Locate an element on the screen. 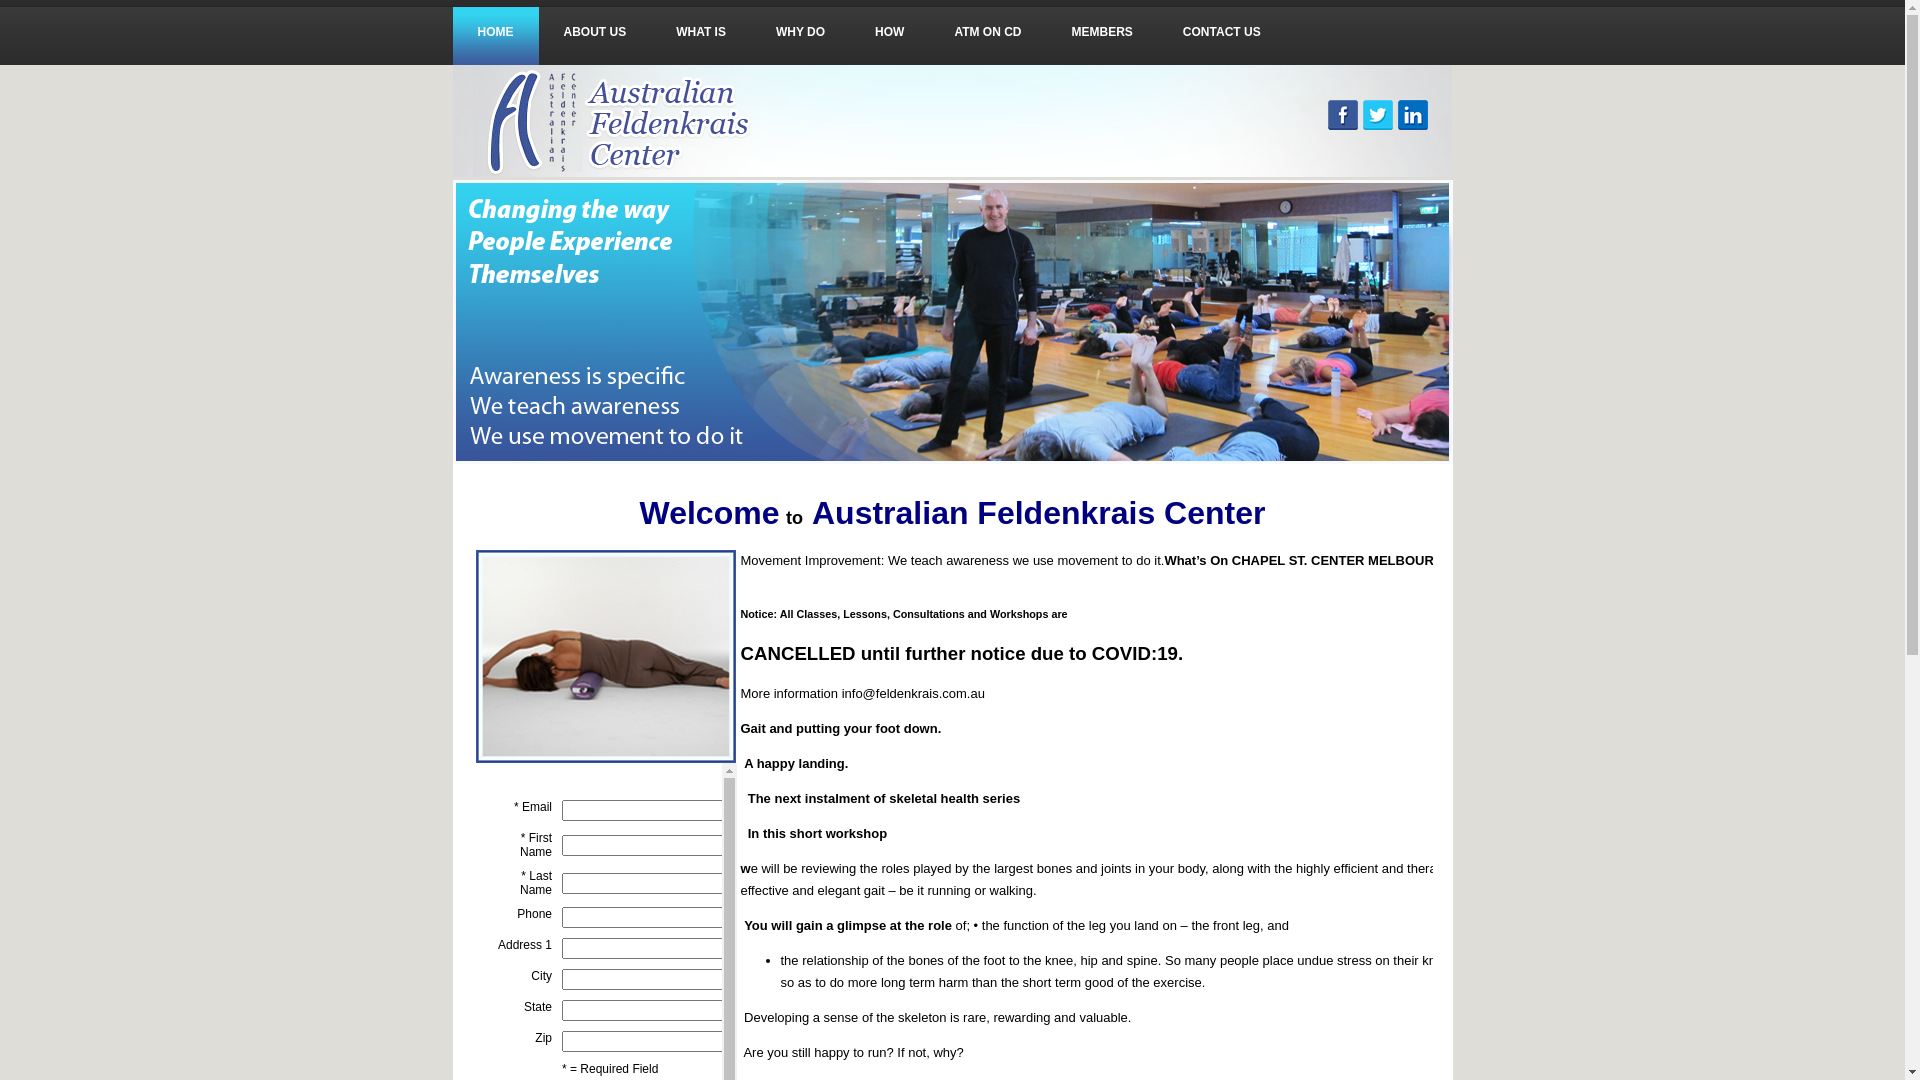 This screenshot has height=1080, width=1920. MEMBERS is located at coordinates (1102, 32).